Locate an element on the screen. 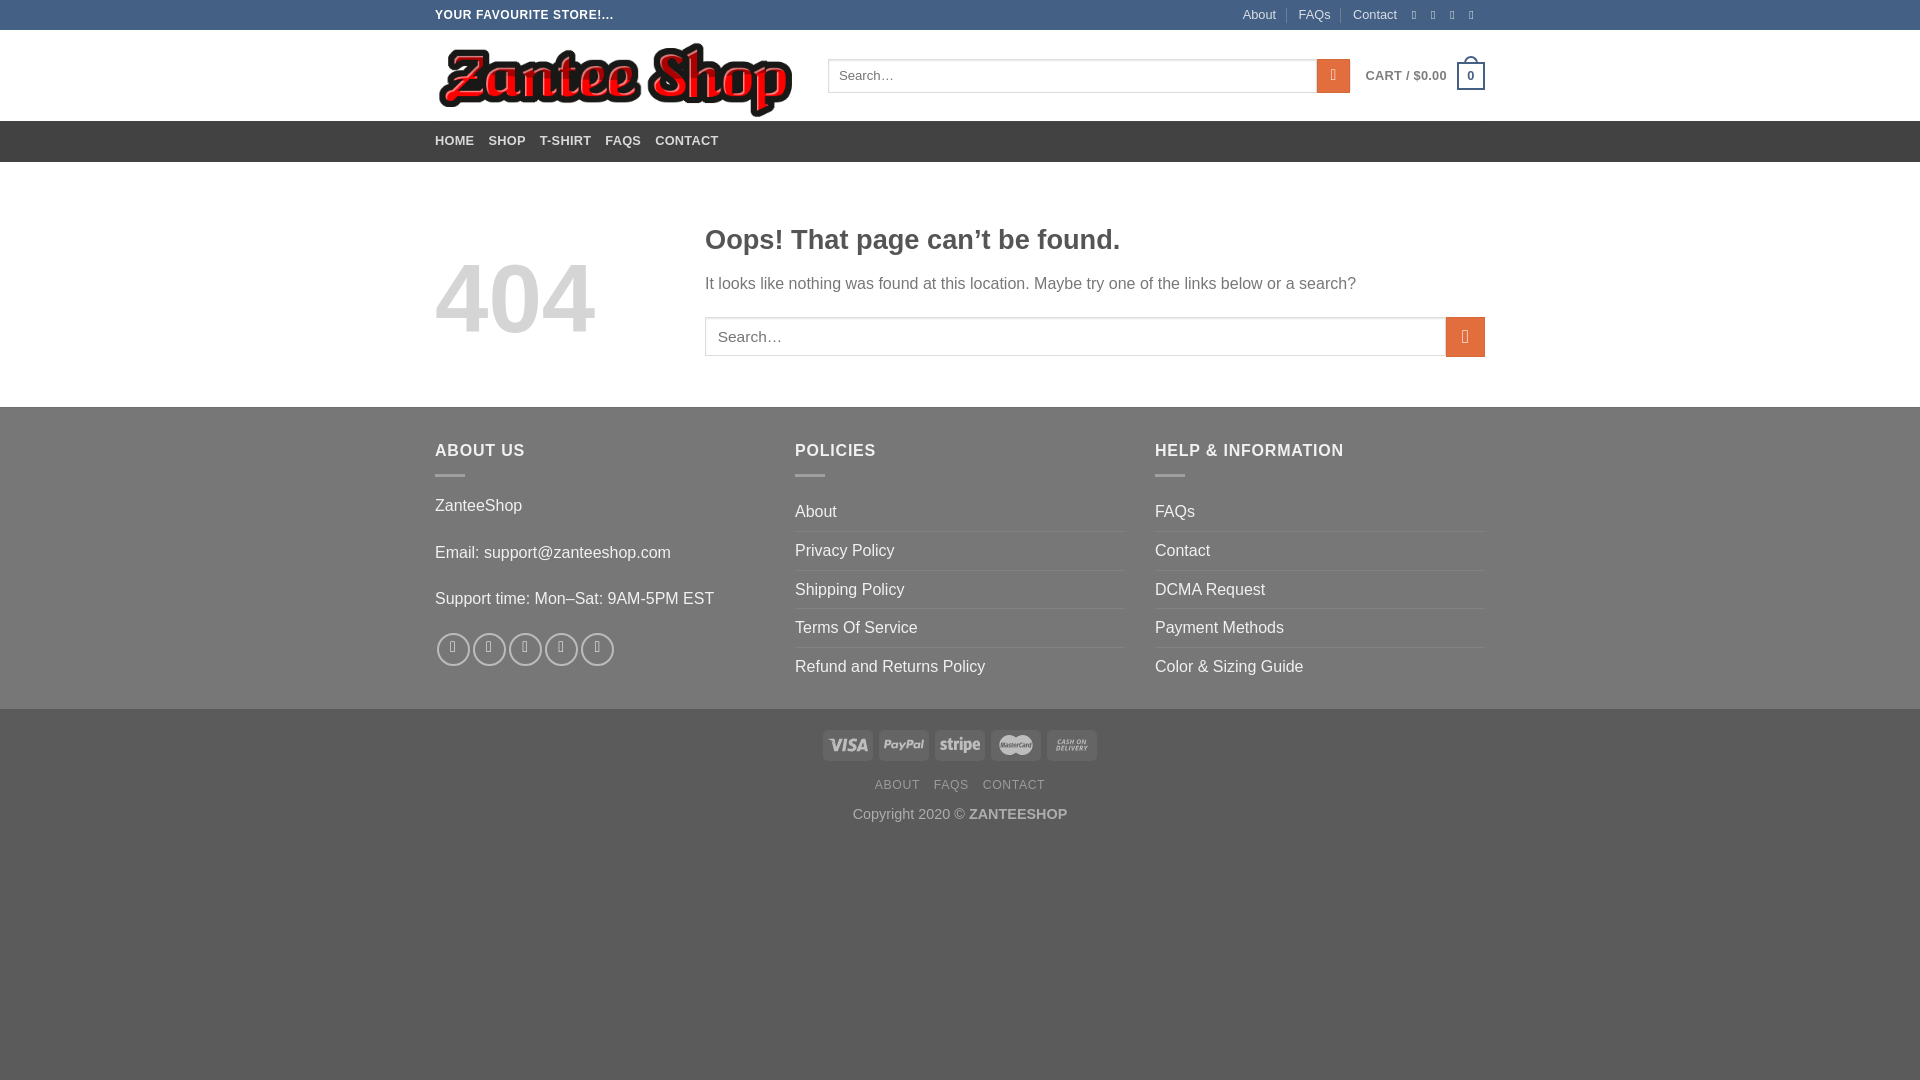 This screenshot has height=1080, width=1920. Follow on Pinterest is located at coordinates (598, 649).